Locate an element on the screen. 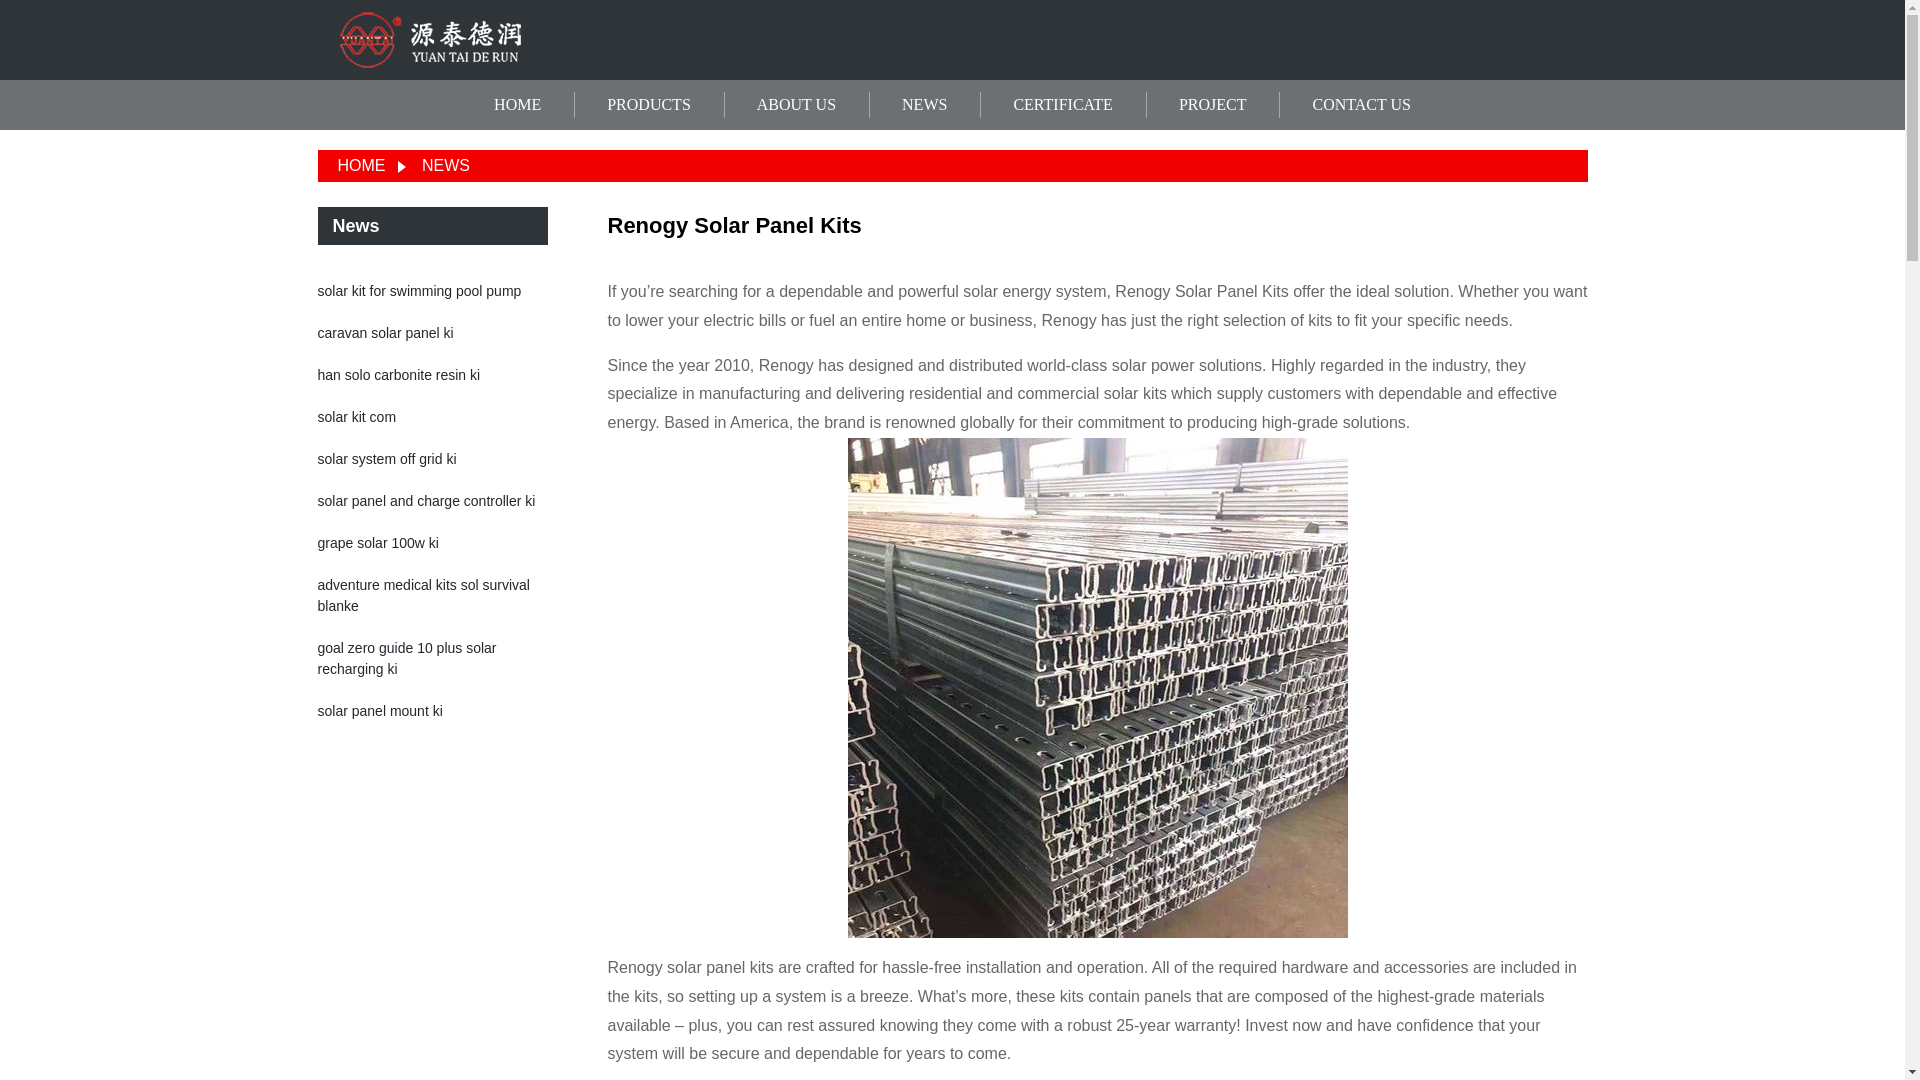 The image size is (1920, 1080). HOME is located at coordinates (517, 105).